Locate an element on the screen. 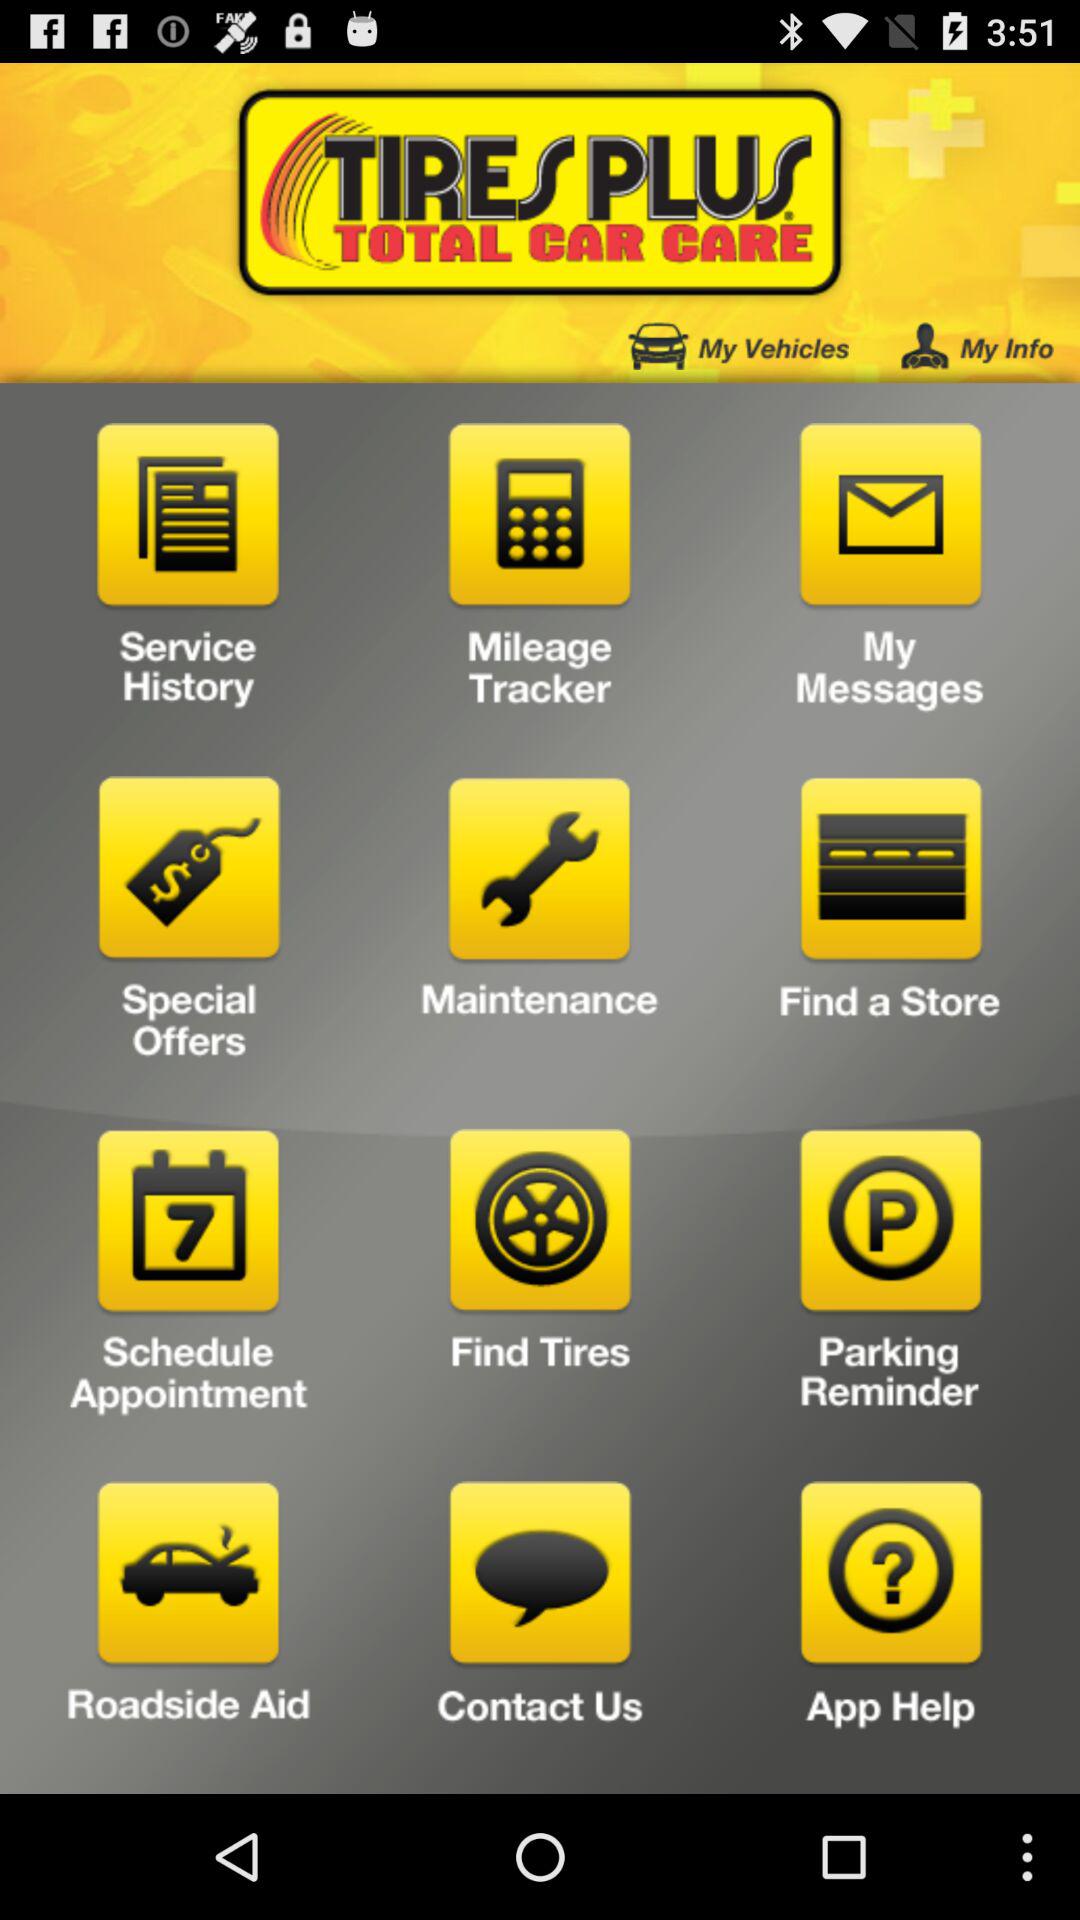 This screenshot has width=1080, height=1920. find nearest store to you with address is located at coordinates (890, 926).